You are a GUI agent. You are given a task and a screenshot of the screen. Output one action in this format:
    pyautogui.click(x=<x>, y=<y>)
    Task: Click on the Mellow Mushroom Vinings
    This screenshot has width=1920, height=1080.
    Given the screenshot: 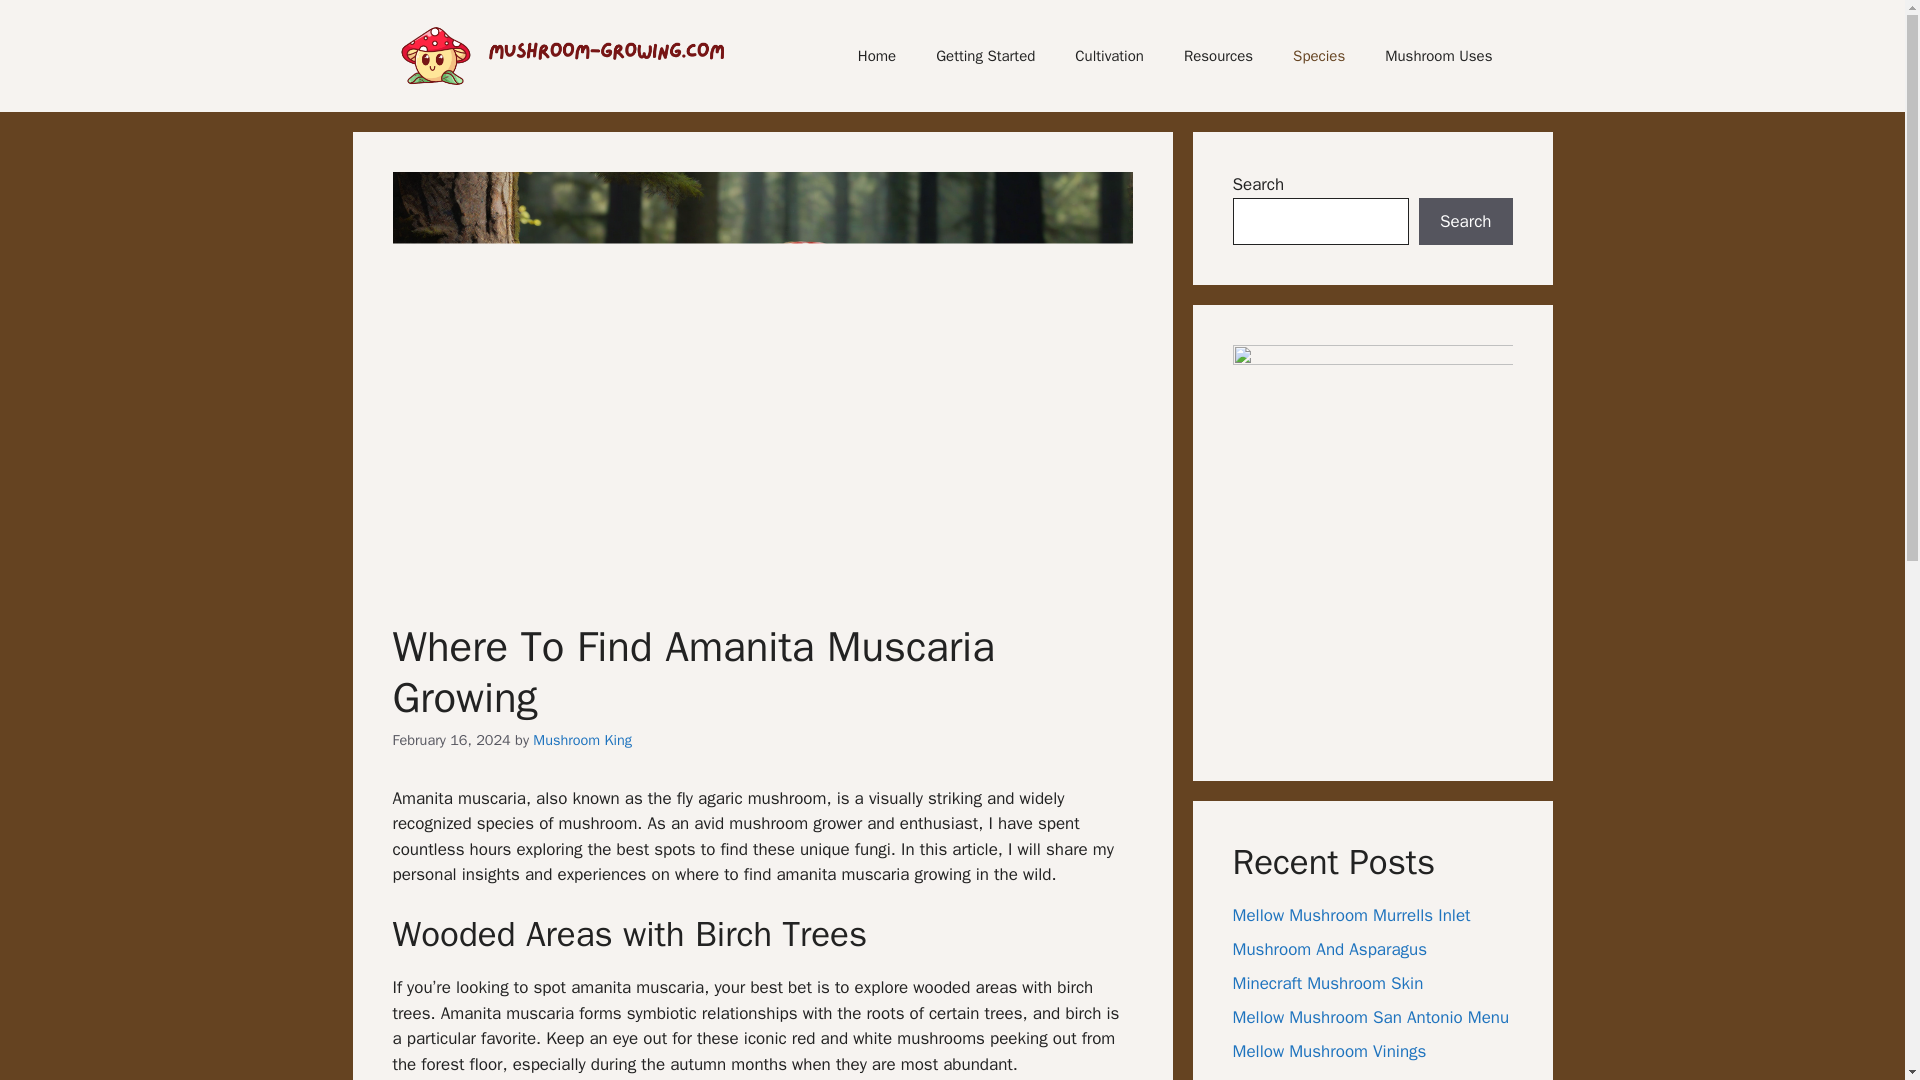 What is the action you would take?
    pyautogui.click(x=1329, y=1051)
    